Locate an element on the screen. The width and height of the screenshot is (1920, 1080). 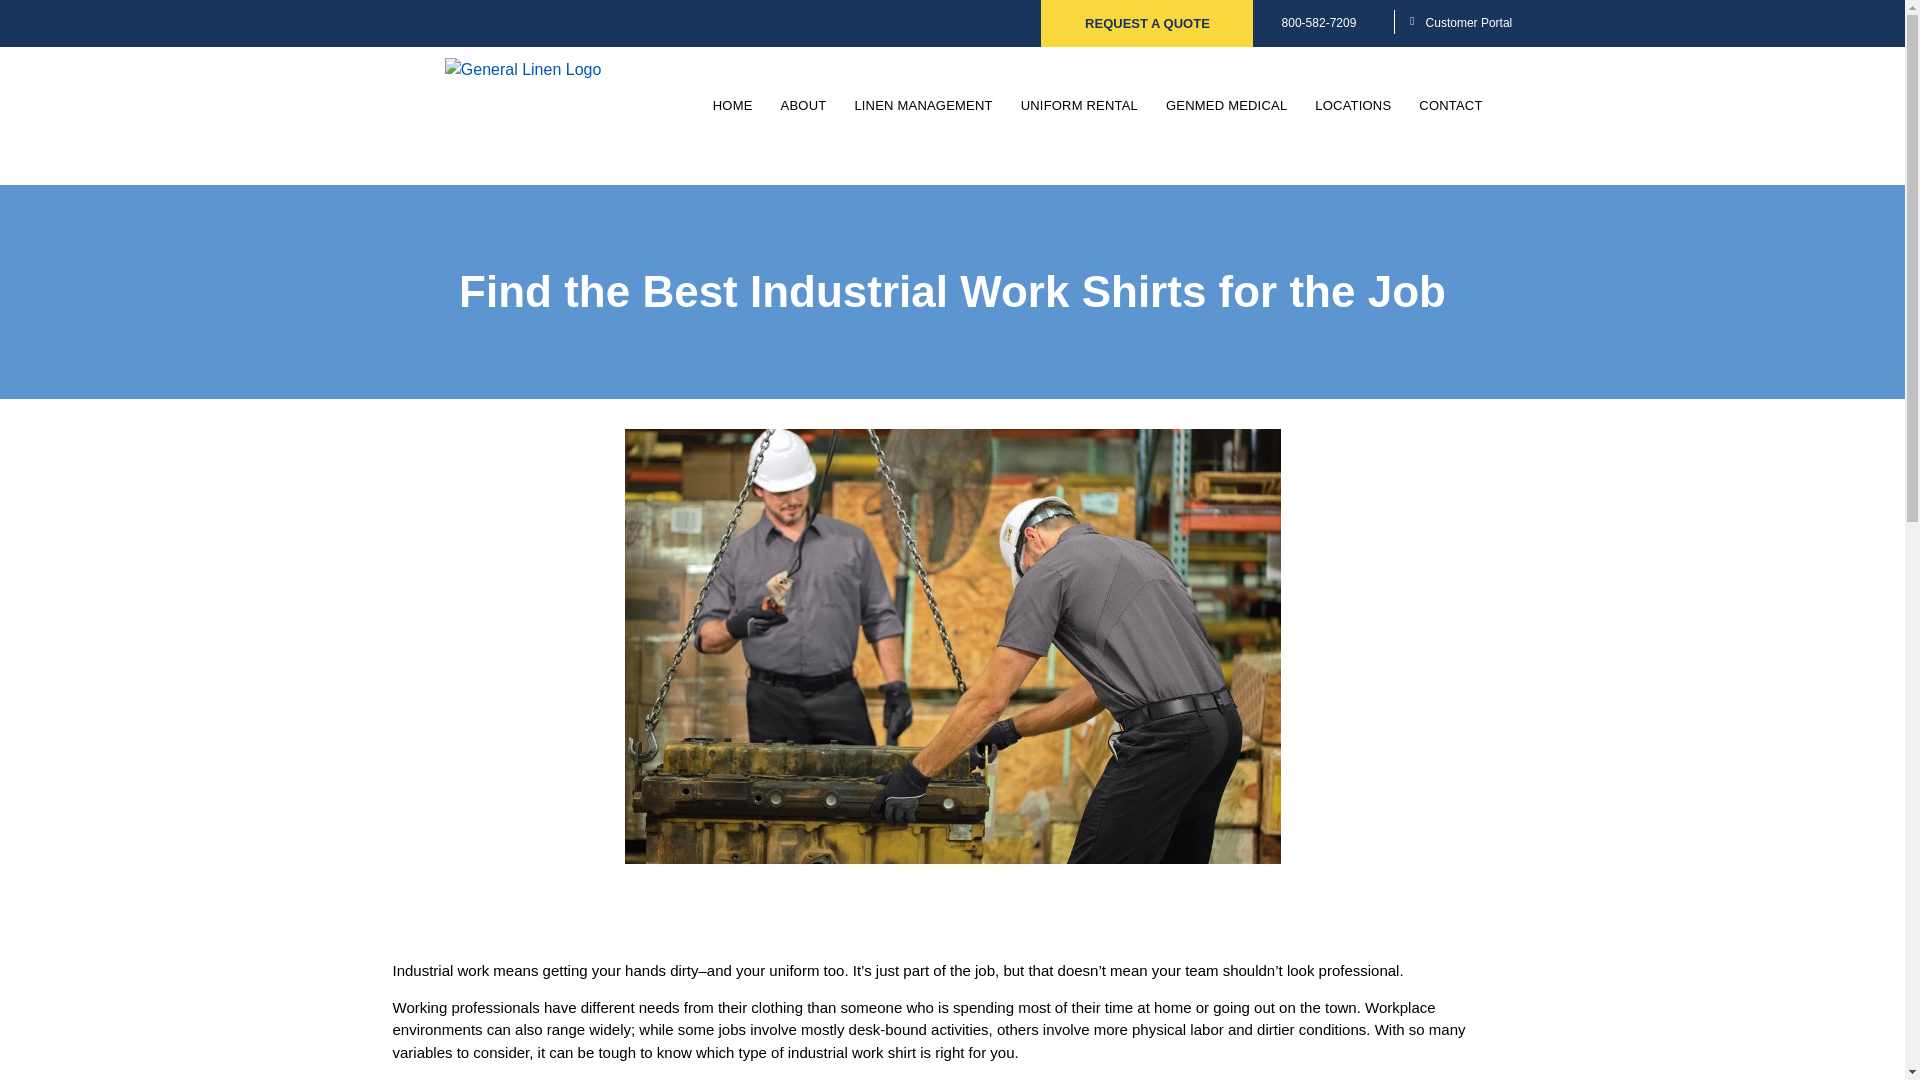
UNIFORM RENTAL is located at coordinates (1079, 106).